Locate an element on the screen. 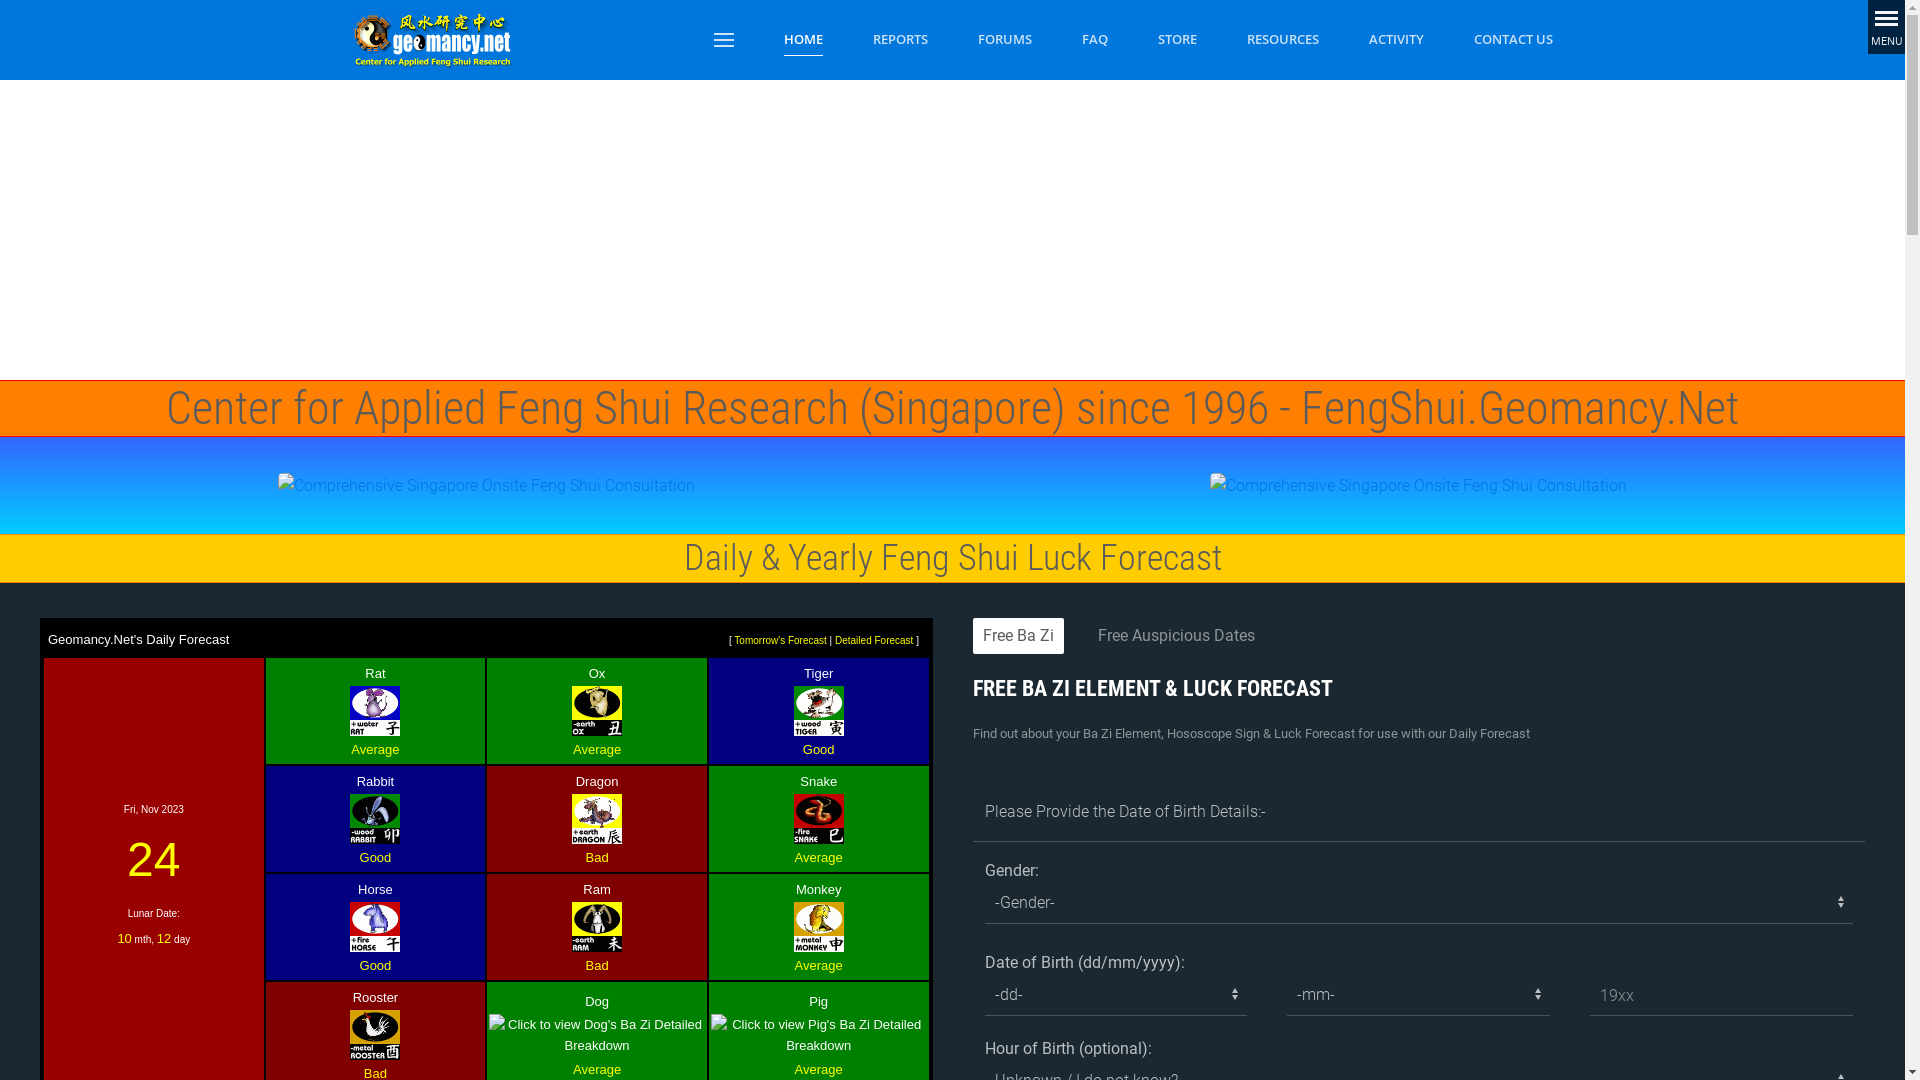 The height and width of the screenshot is (1080, 1920). Tomorrow's Forecast is located at coordinates (780, 640).